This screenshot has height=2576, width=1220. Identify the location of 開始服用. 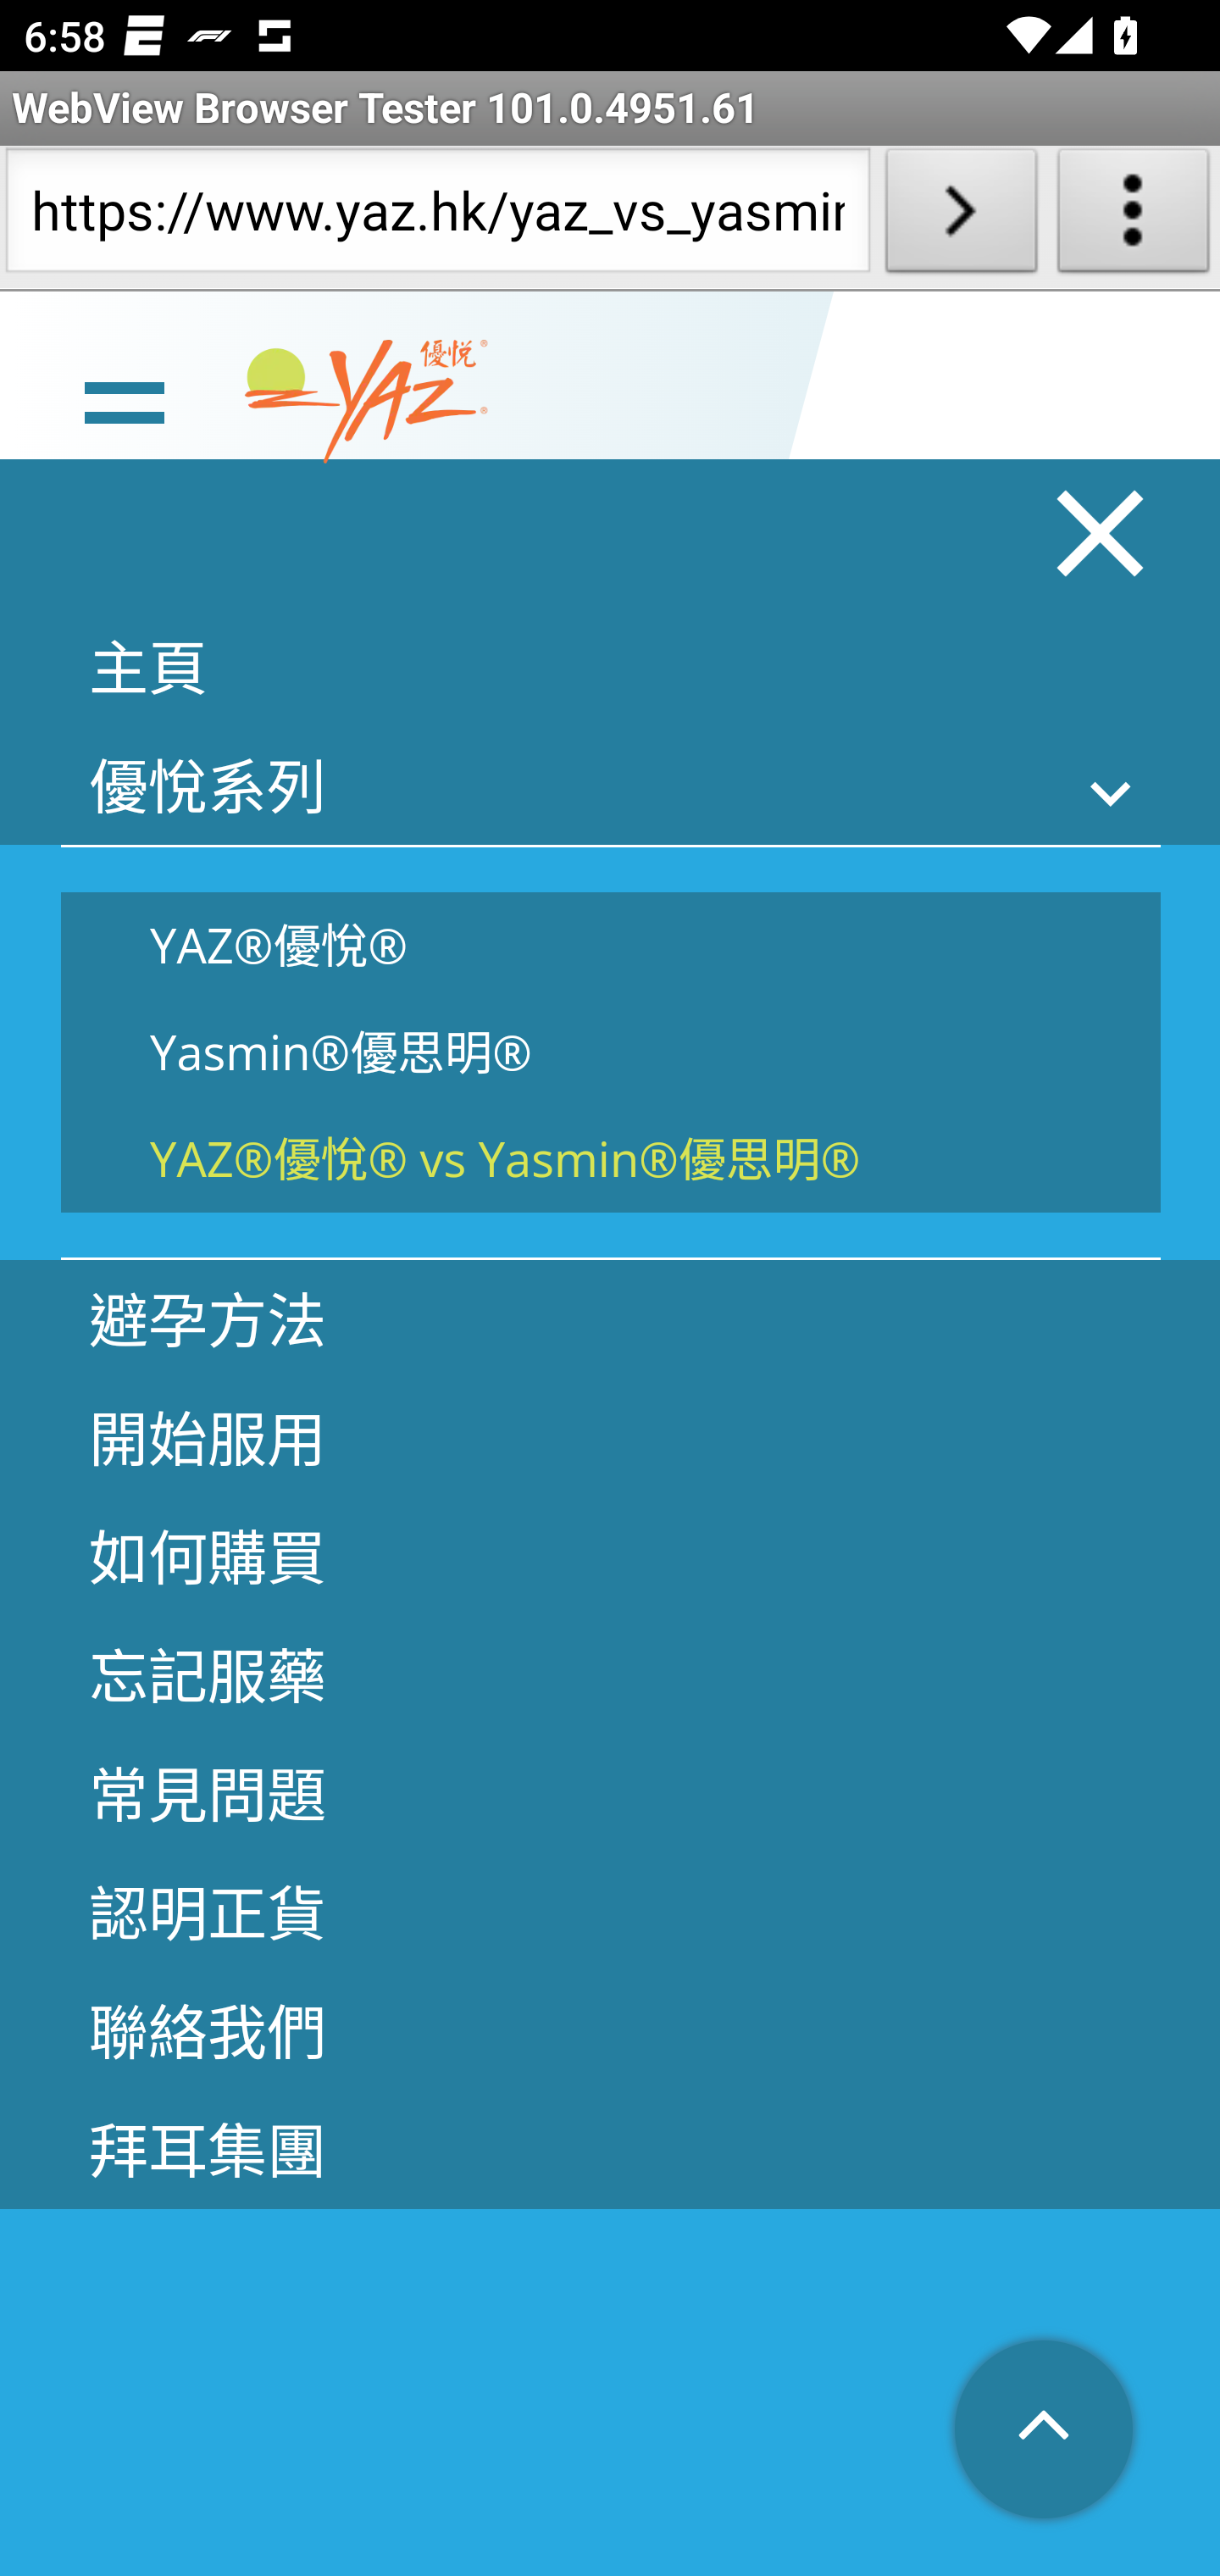
(610, 1437).